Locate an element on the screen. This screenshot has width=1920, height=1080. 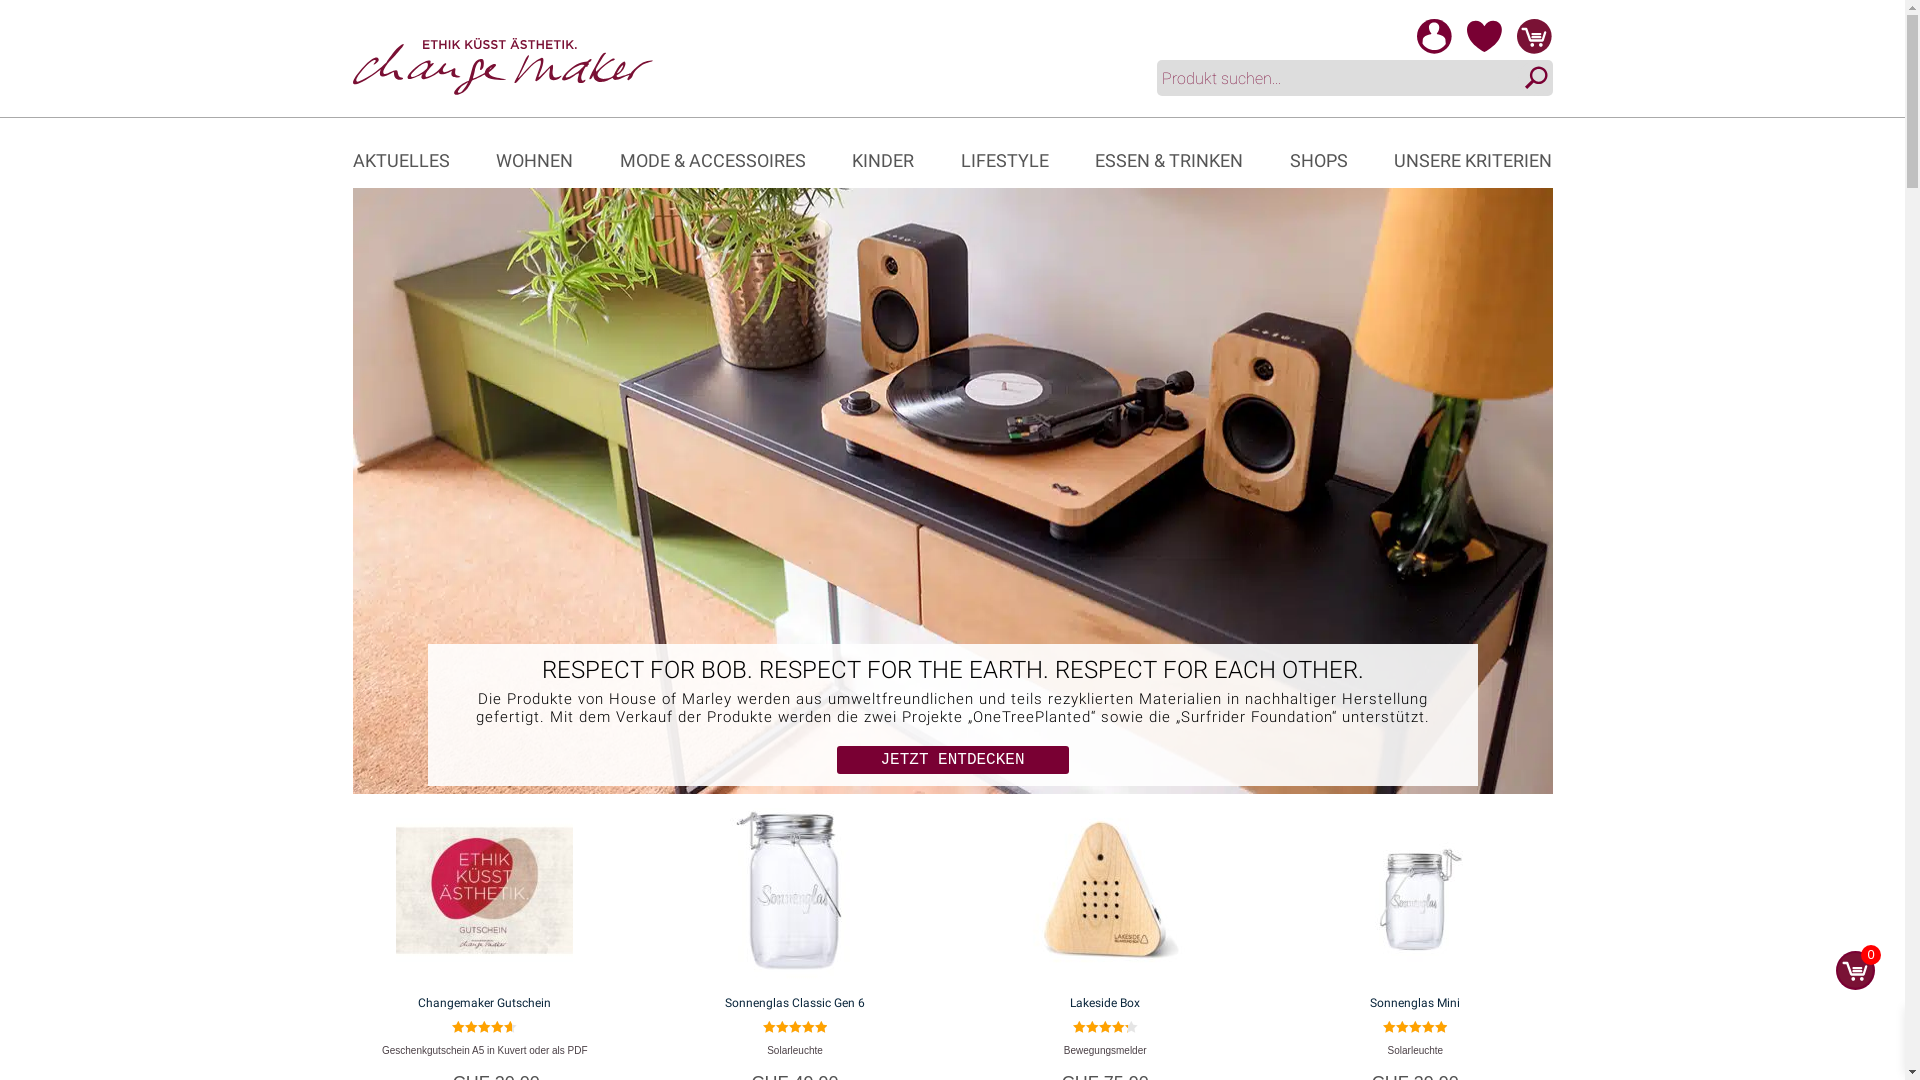
WOHNEN is located at coordinates (530, 161).